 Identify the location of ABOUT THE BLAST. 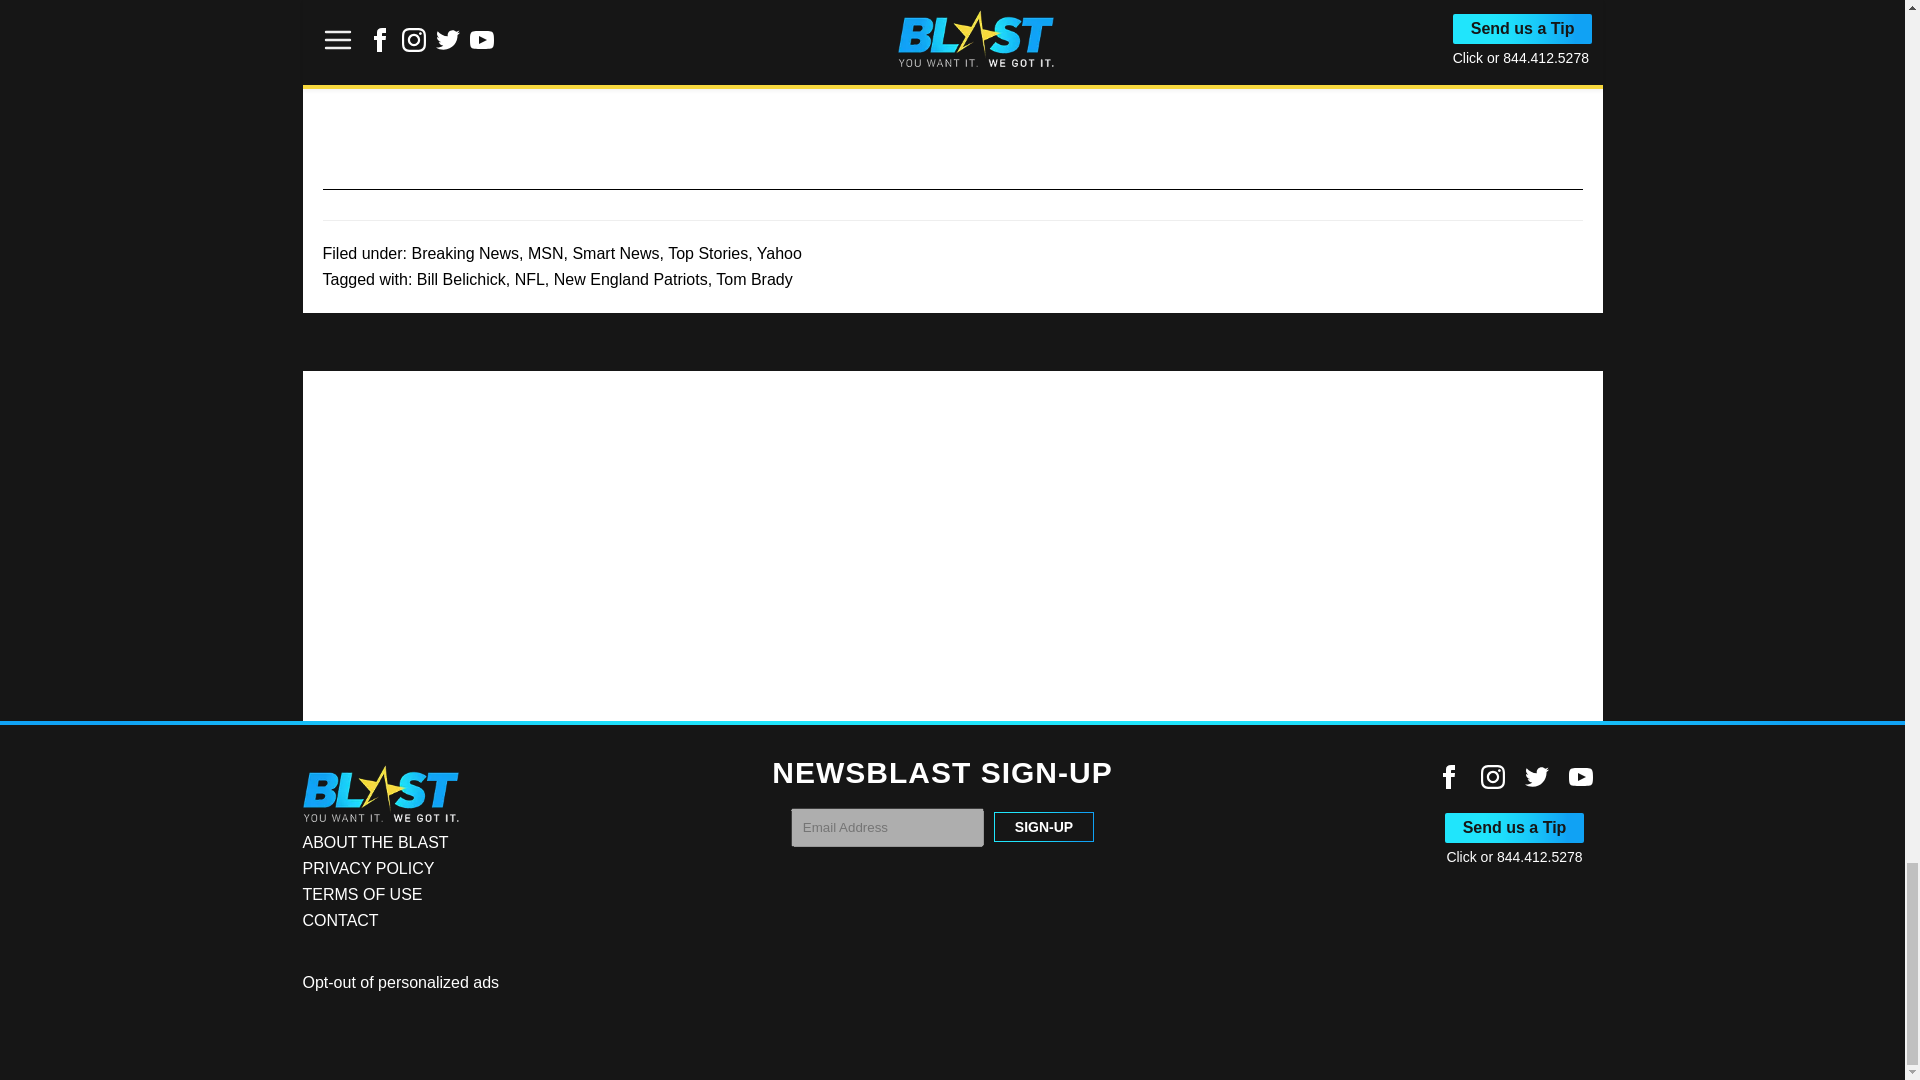
(374, 842).